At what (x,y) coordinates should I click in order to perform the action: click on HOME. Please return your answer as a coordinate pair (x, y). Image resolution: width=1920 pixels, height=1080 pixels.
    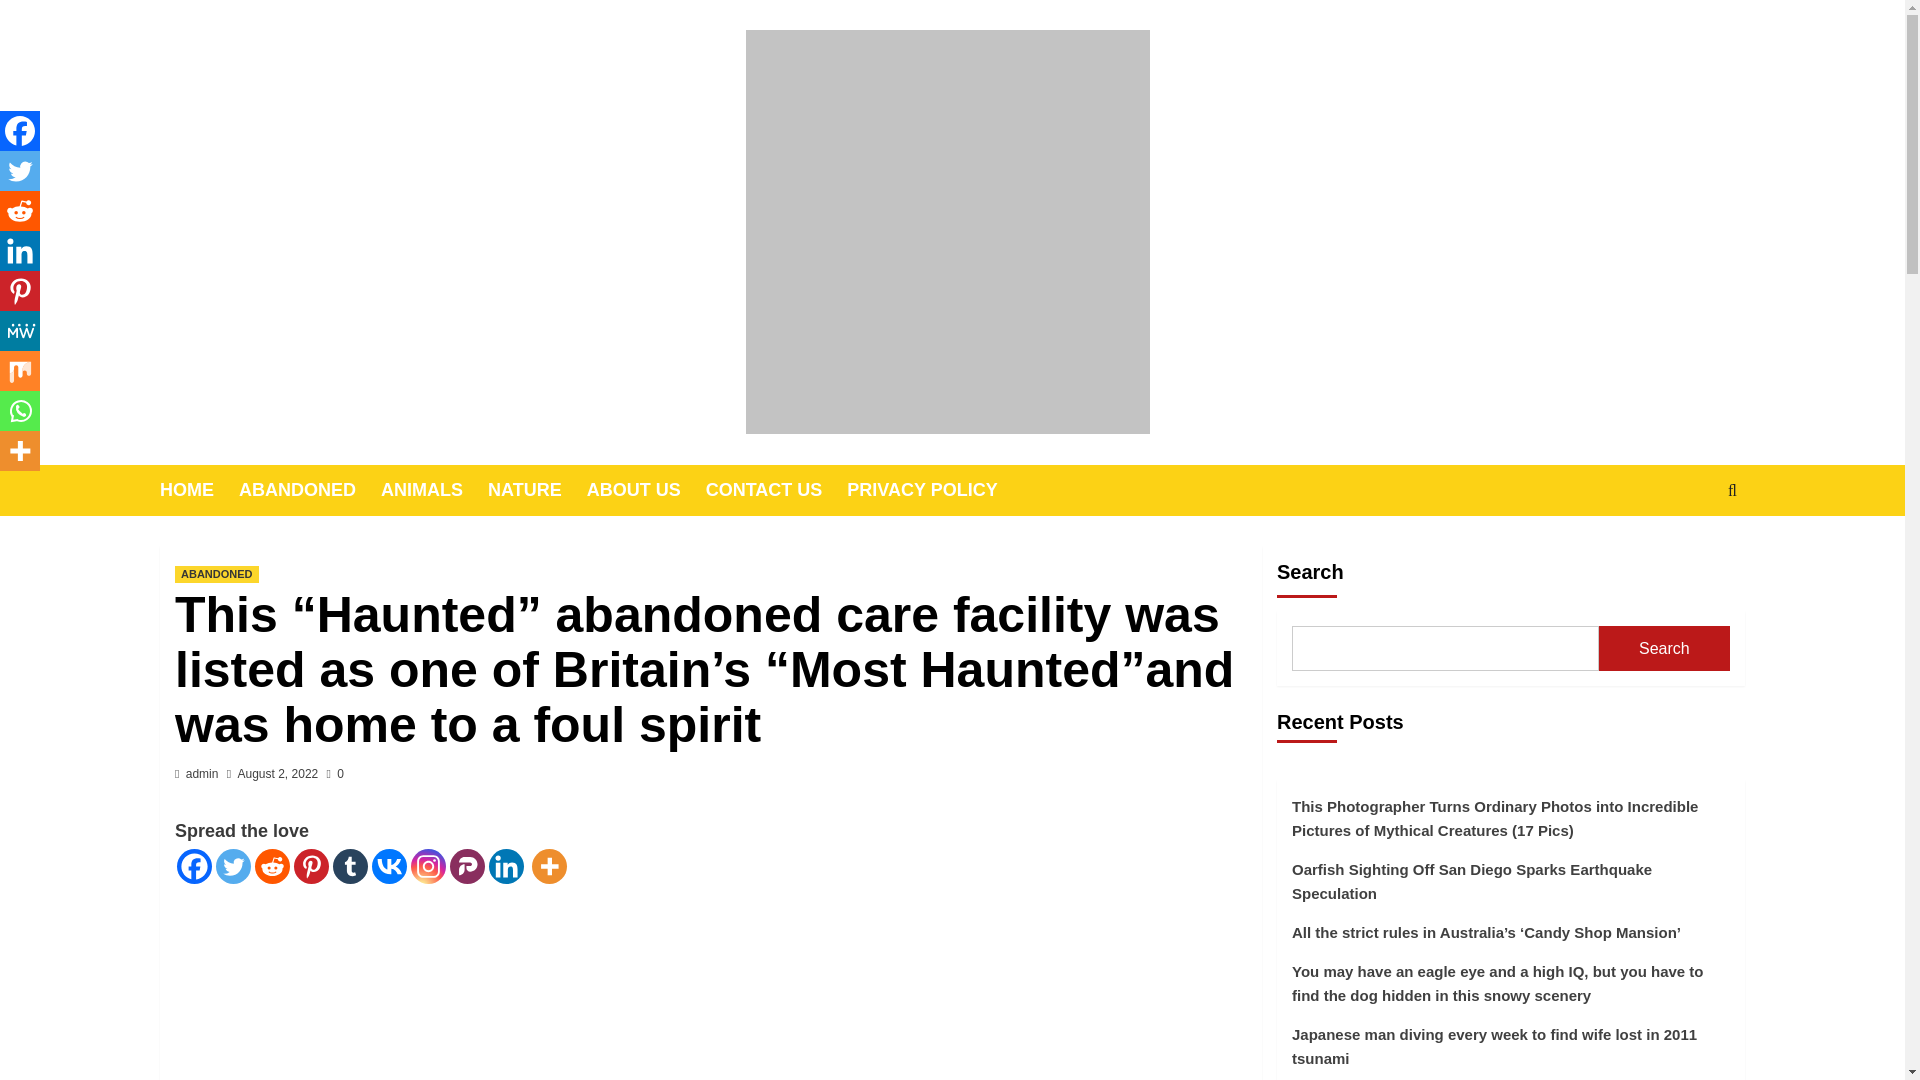
    Looking at the image, I should click on (198, 490).